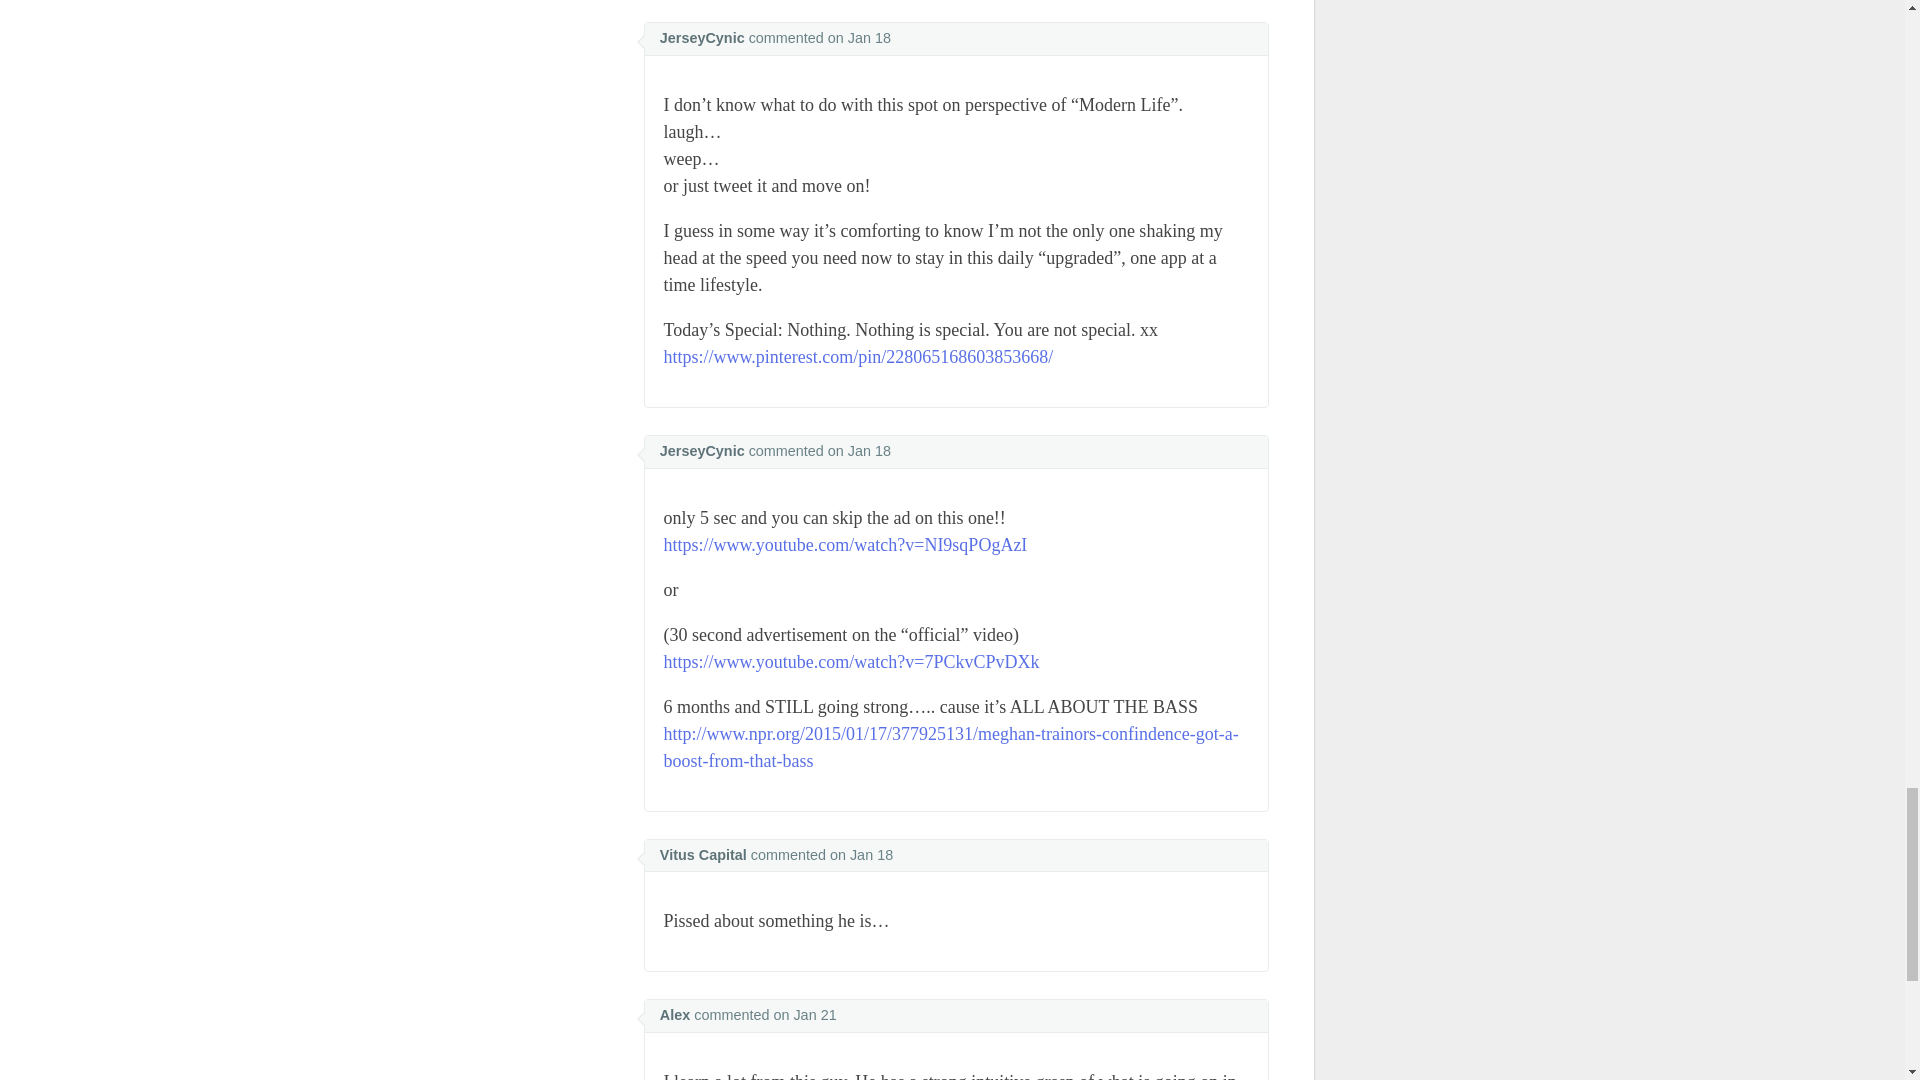 This screenshot has width=1920, height=1080. I want to click on JerseyCynic, so click(702, 38).